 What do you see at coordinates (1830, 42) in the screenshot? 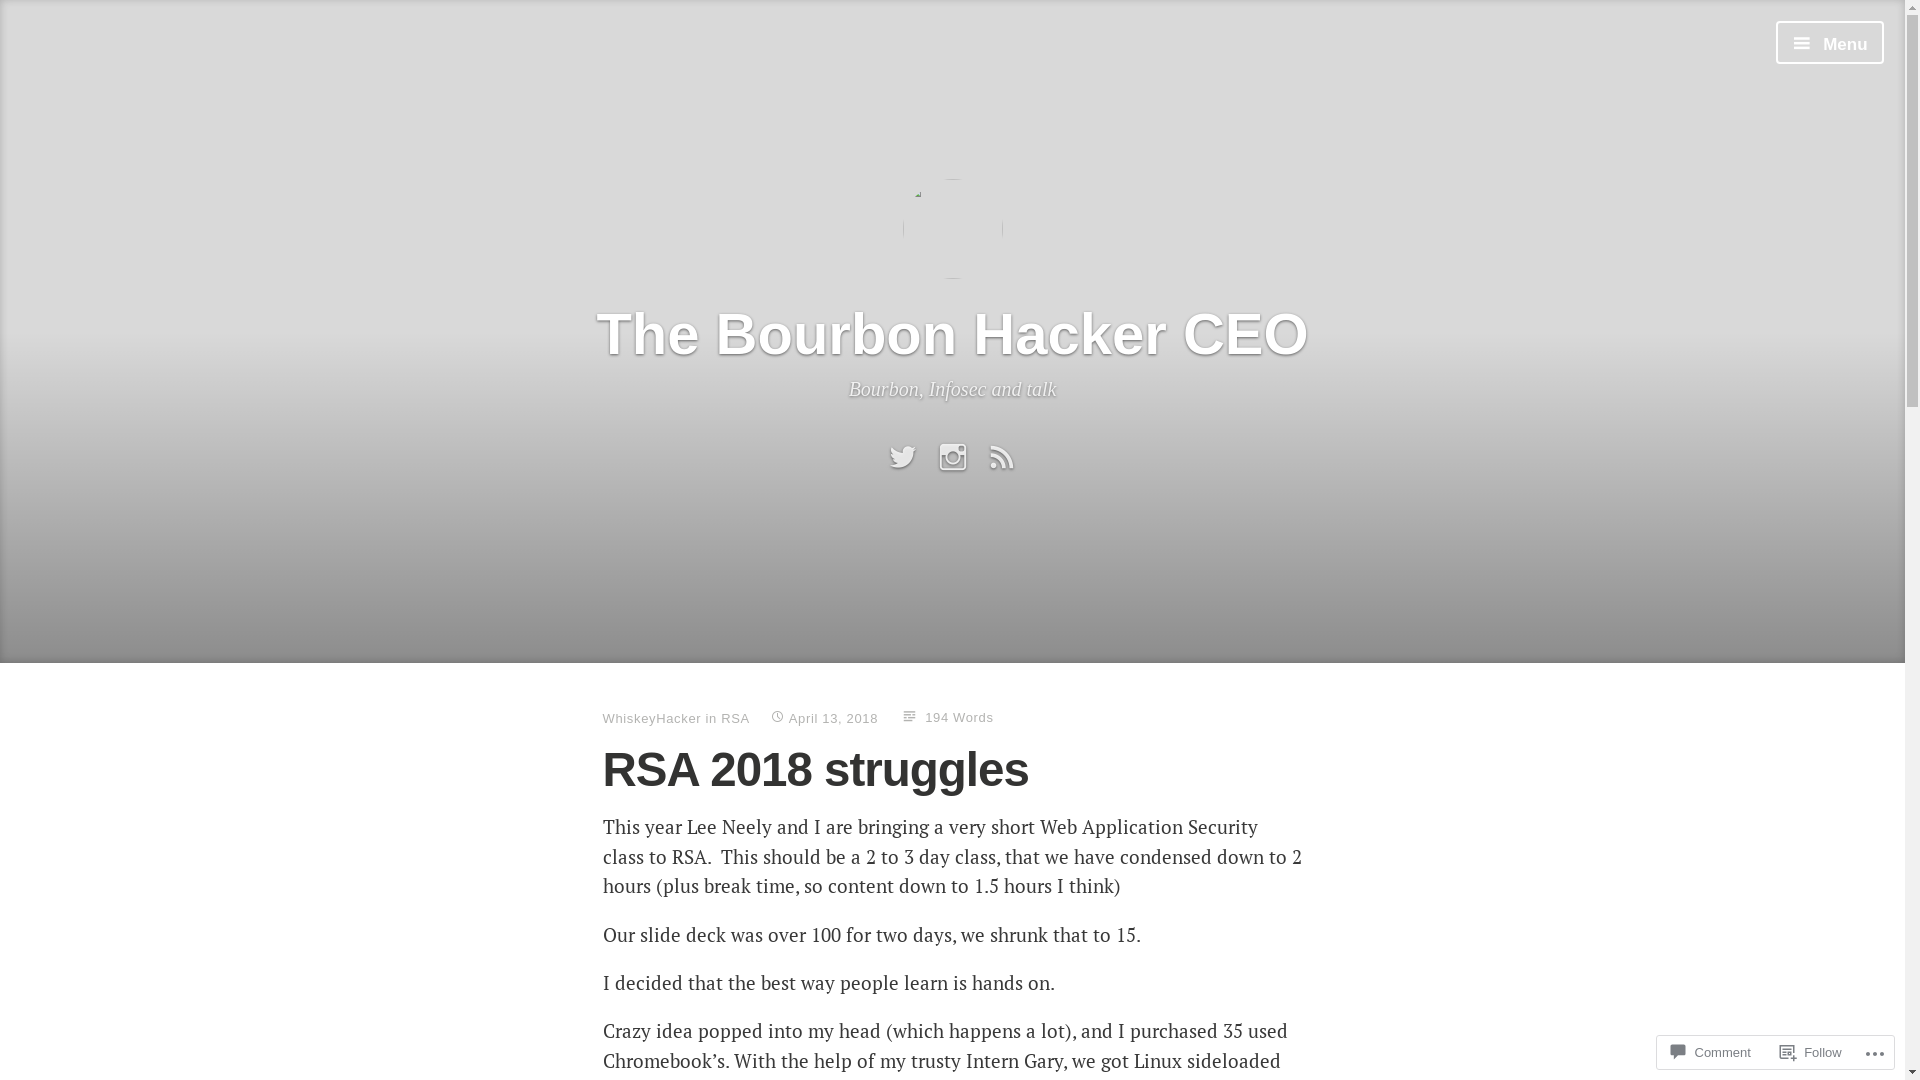
I see `Menu` at bounding box center [1830, 42].